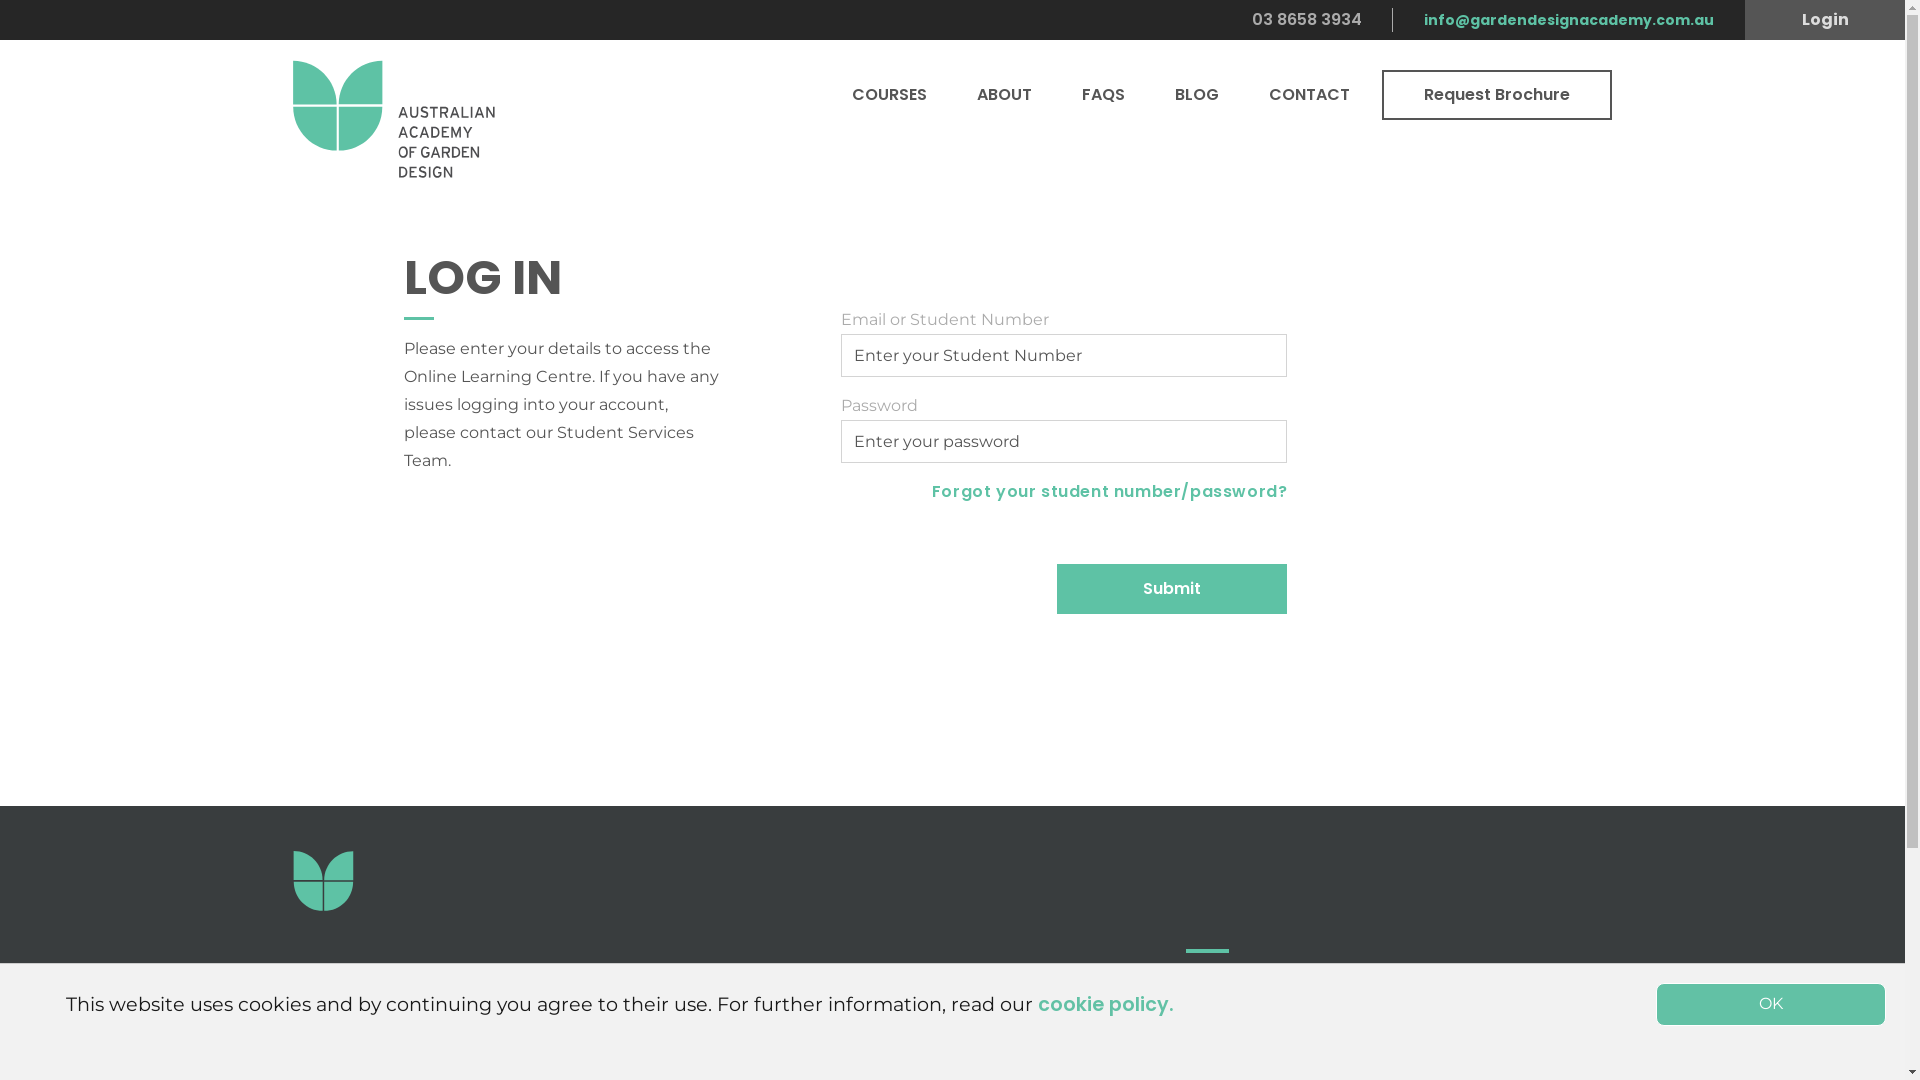  I want to click on CONTACT, so click(1310, 95).